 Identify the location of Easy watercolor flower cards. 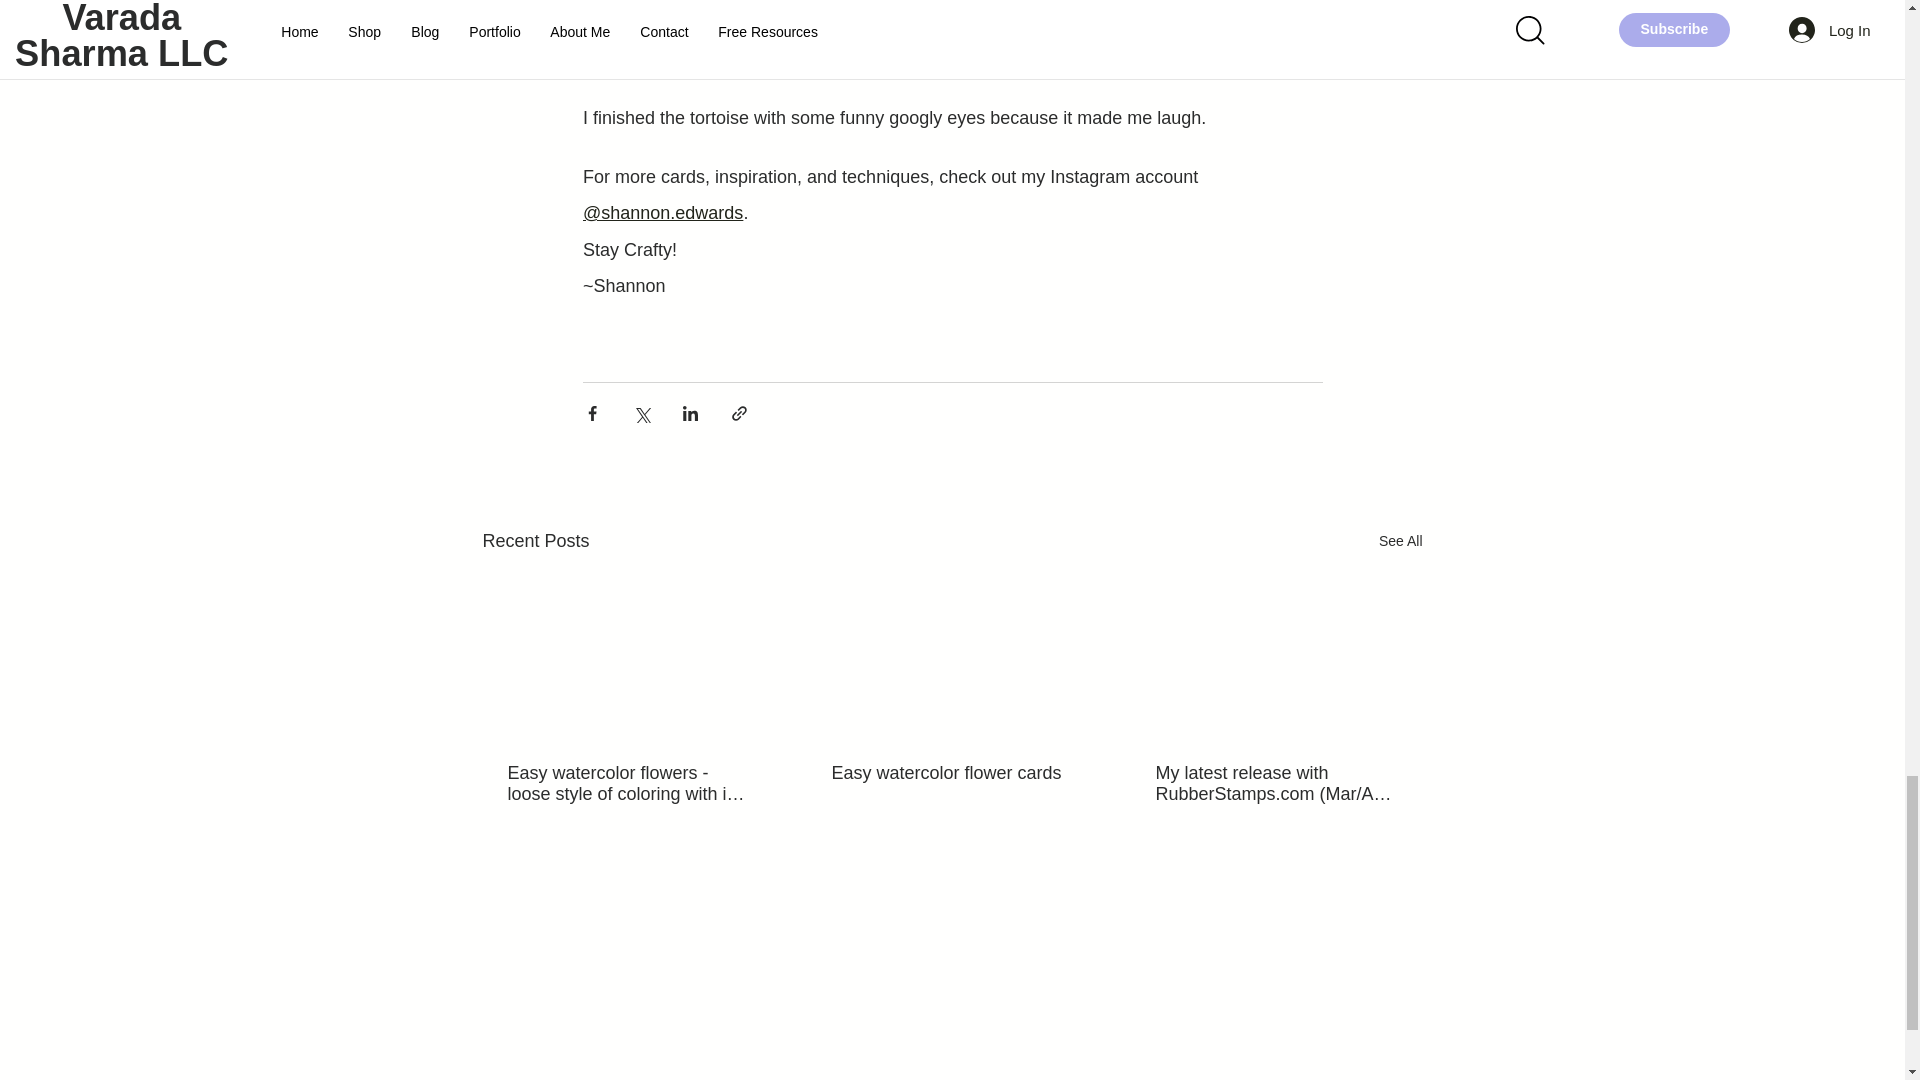
(951, 773).